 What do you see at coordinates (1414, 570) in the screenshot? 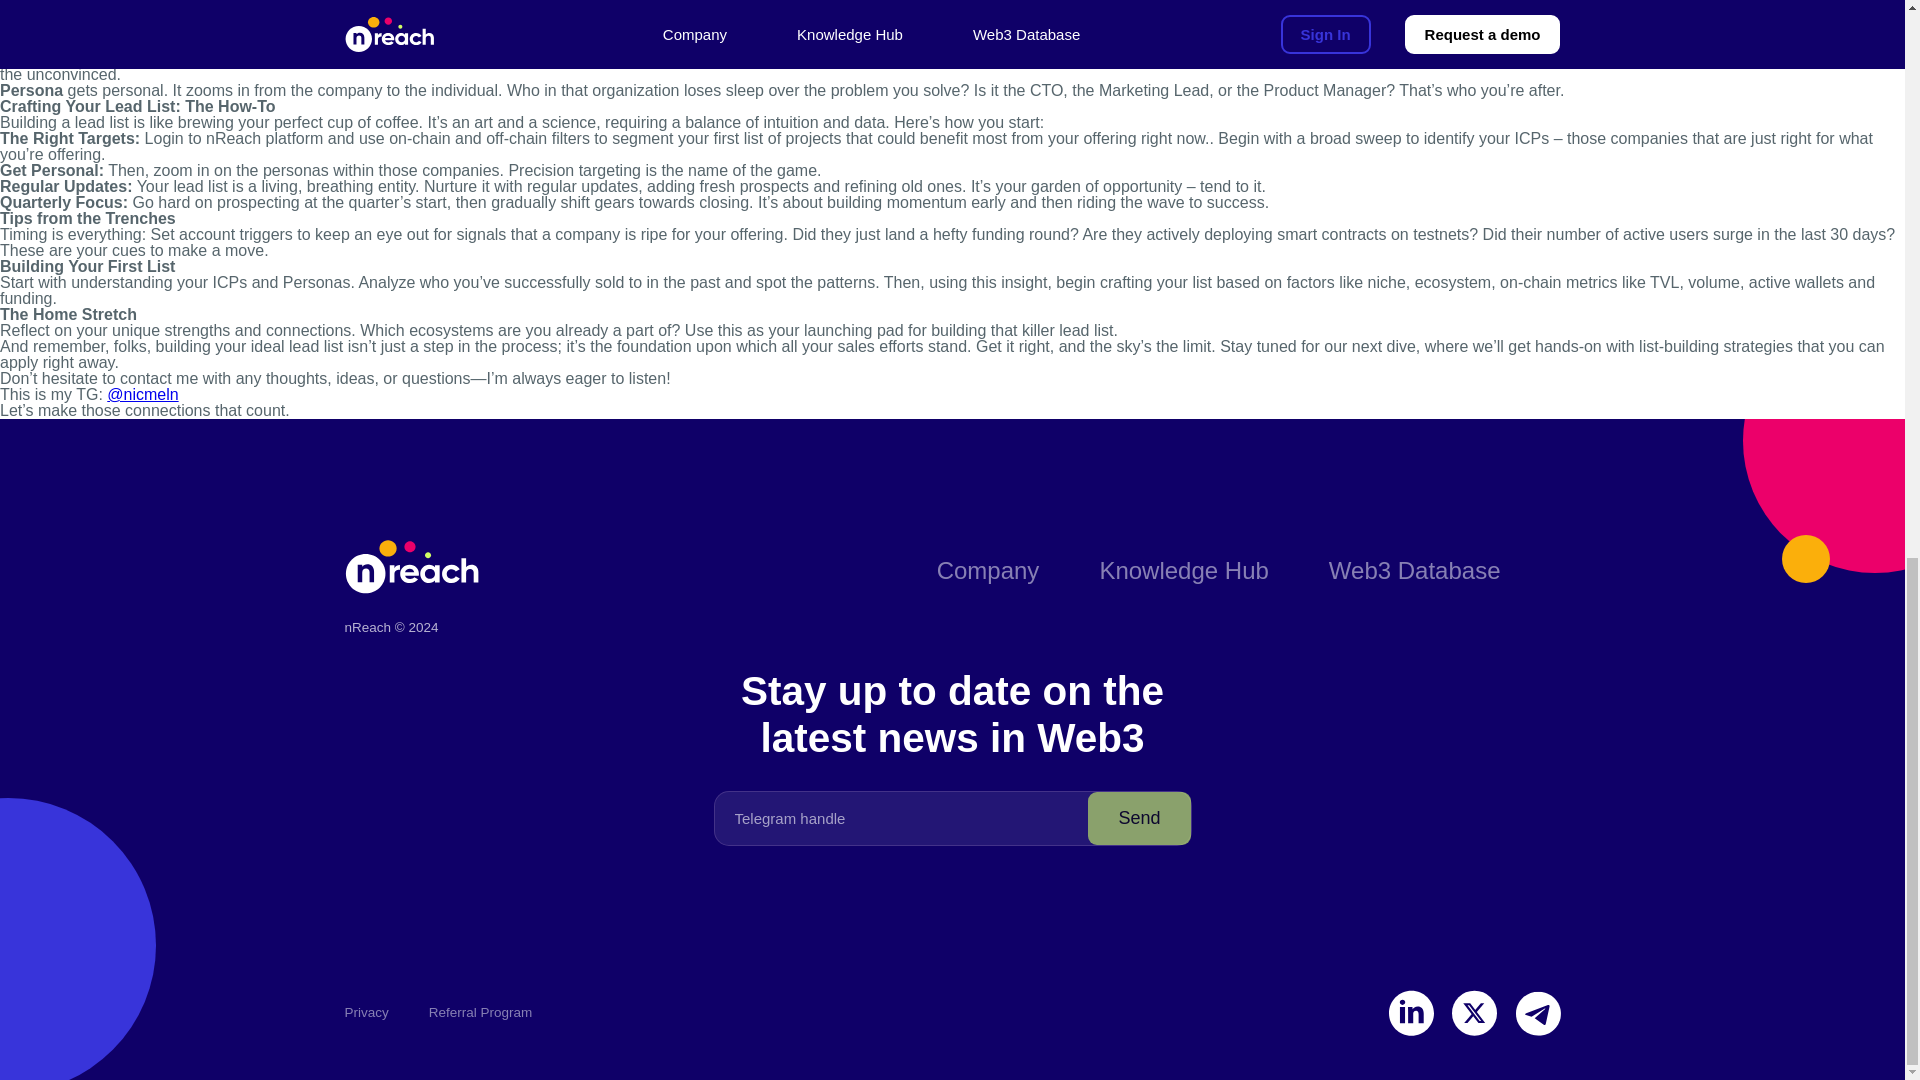
I see `Web3 Database` at bounding box center [1414, 570].